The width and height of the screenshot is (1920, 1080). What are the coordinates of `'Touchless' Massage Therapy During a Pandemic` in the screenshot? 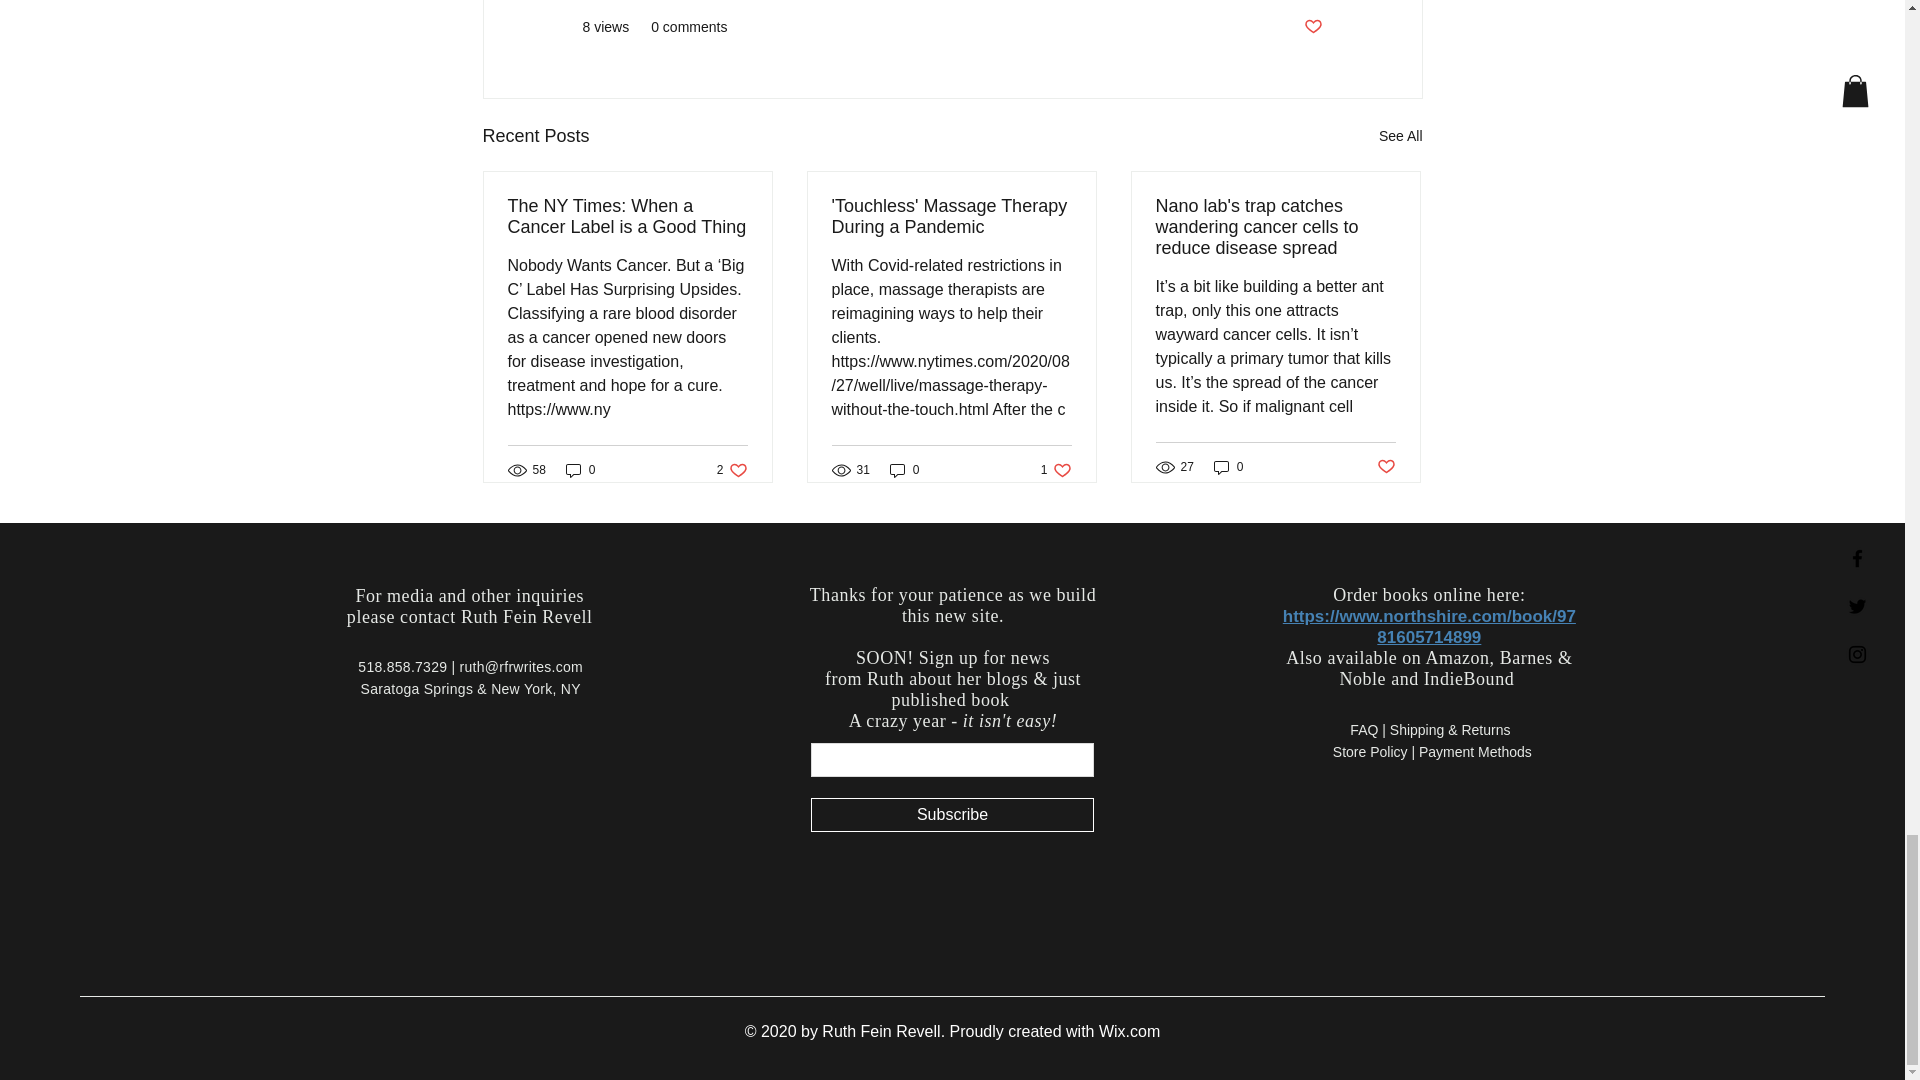 It's located at (951, 216).